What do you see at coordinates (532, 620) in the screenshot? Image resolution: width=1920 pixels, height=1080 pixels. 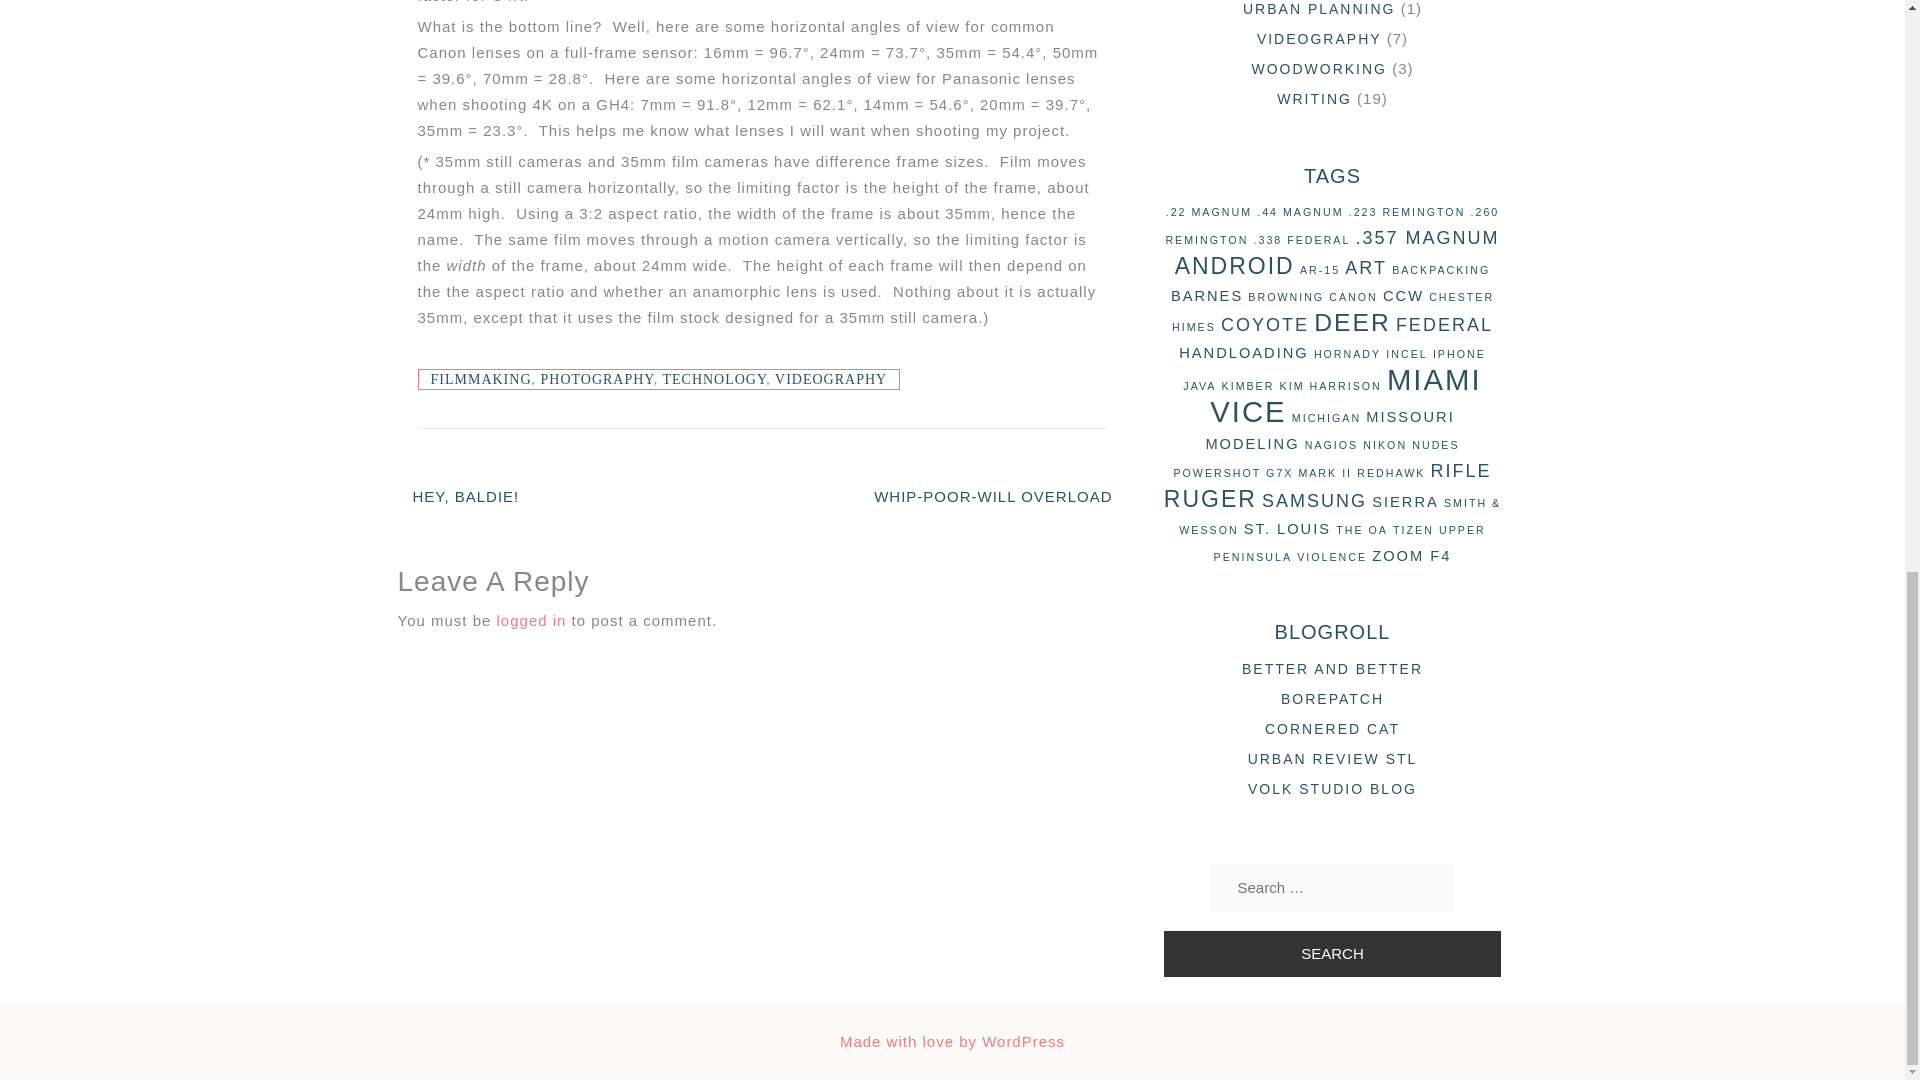 I see `logged in` at bounding box center [532, 620].